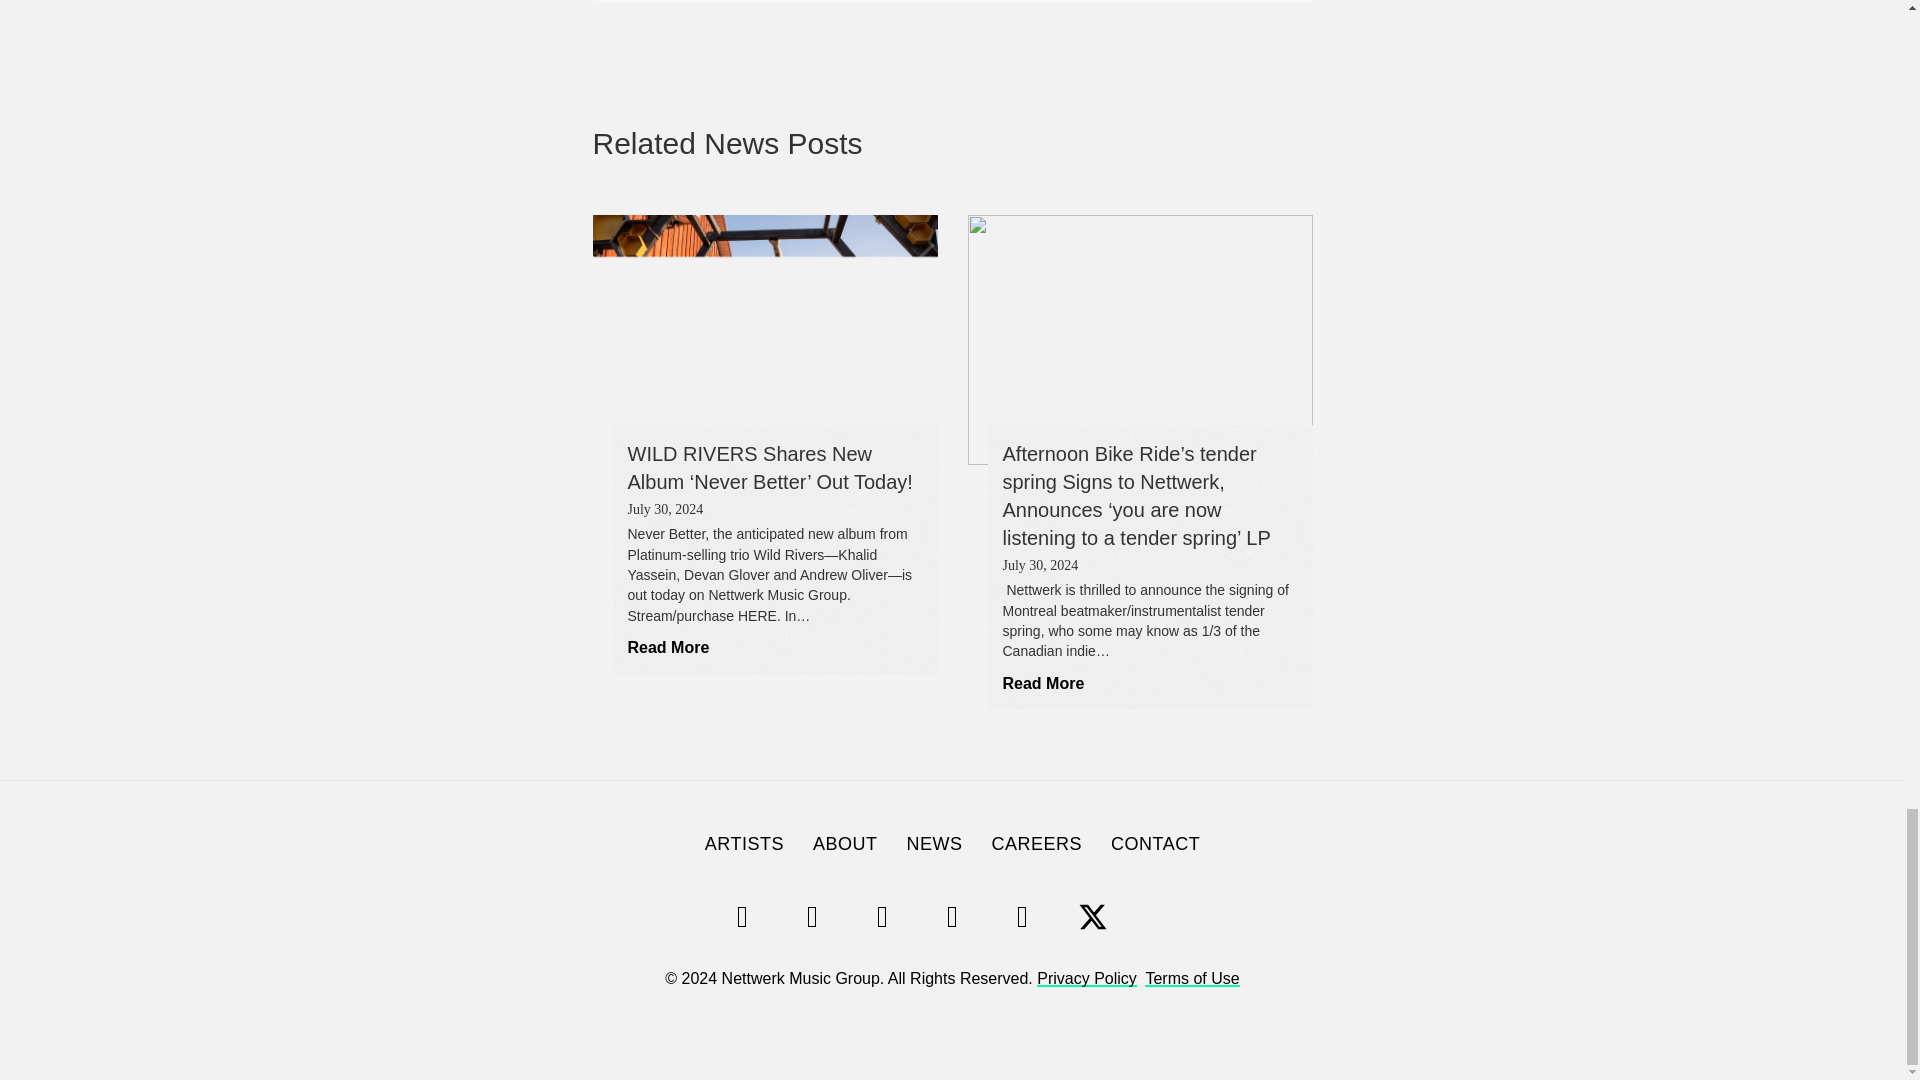 This screenshot has width=1920, height=1080. I want to click on Apple Music, so click(1162, 916).